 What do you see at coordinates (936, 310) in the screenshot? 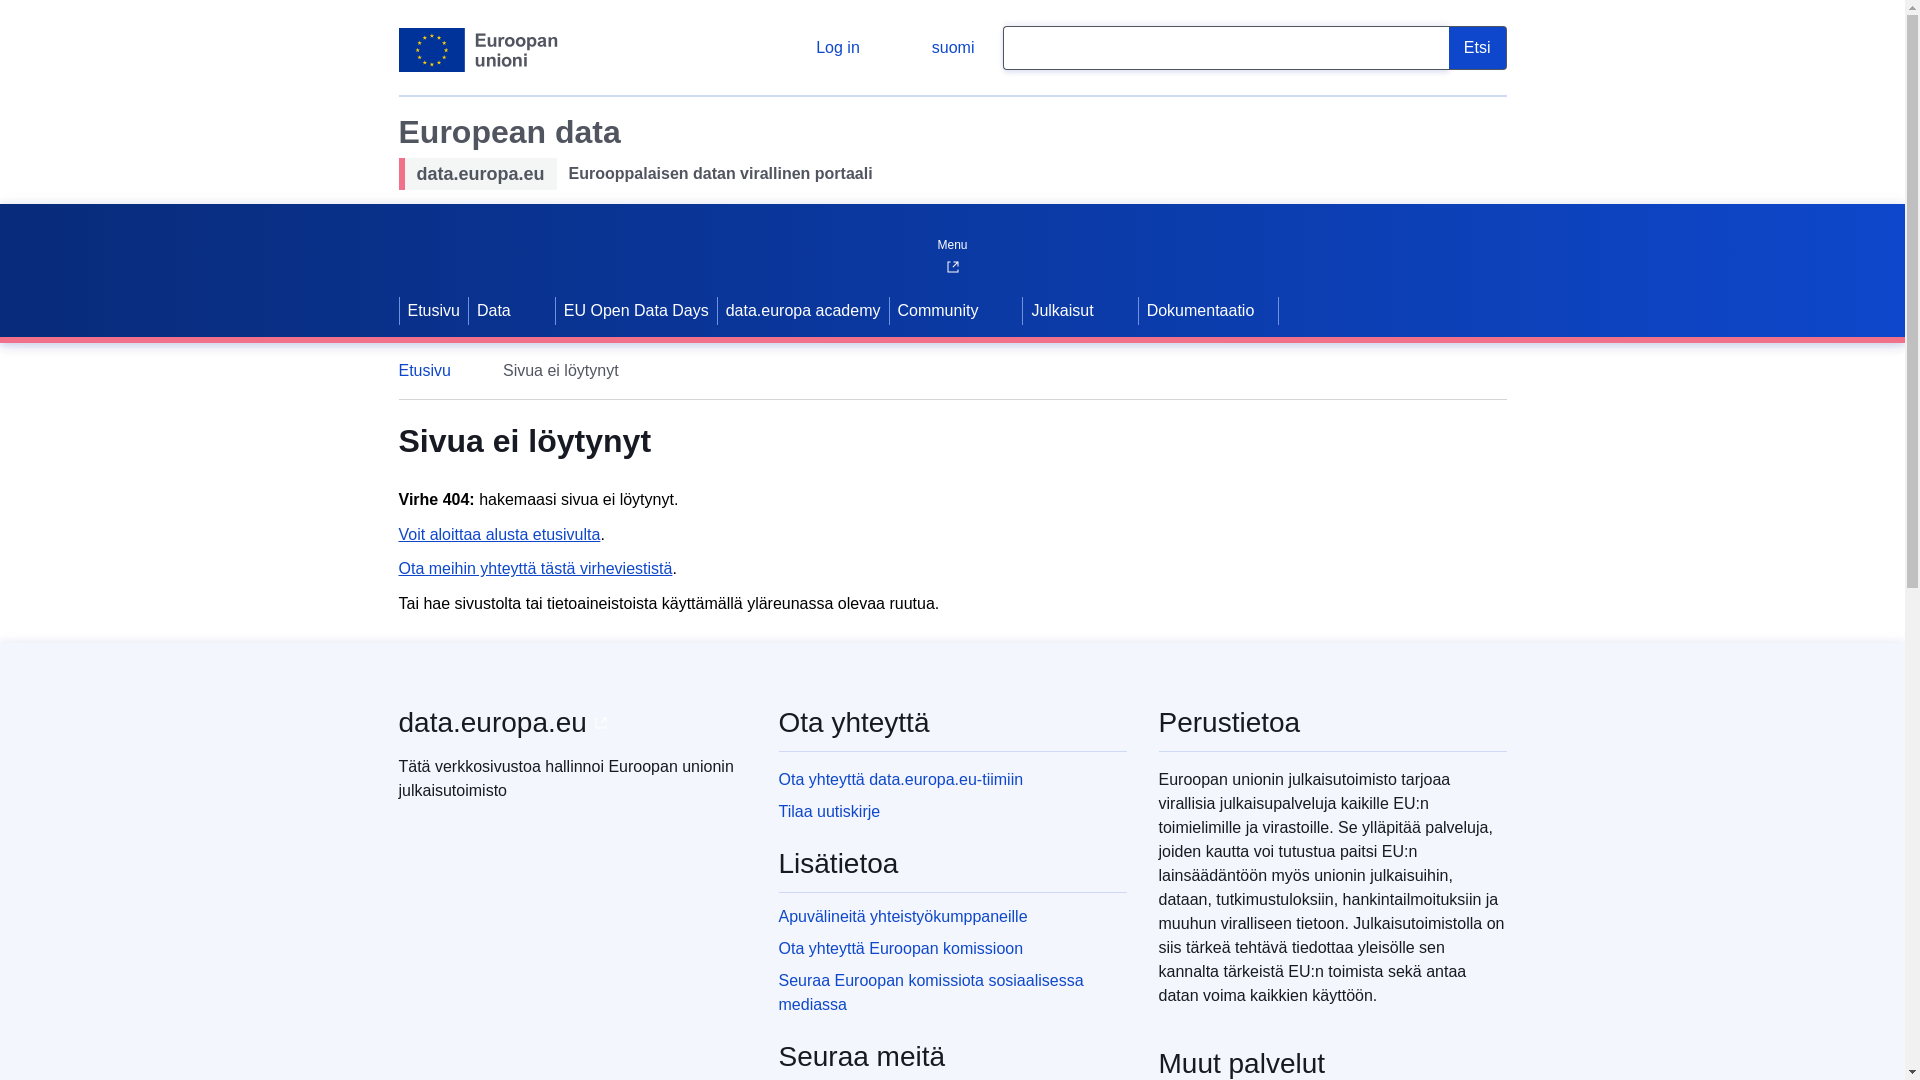
I see `Community` at bounding box center [936, 310].